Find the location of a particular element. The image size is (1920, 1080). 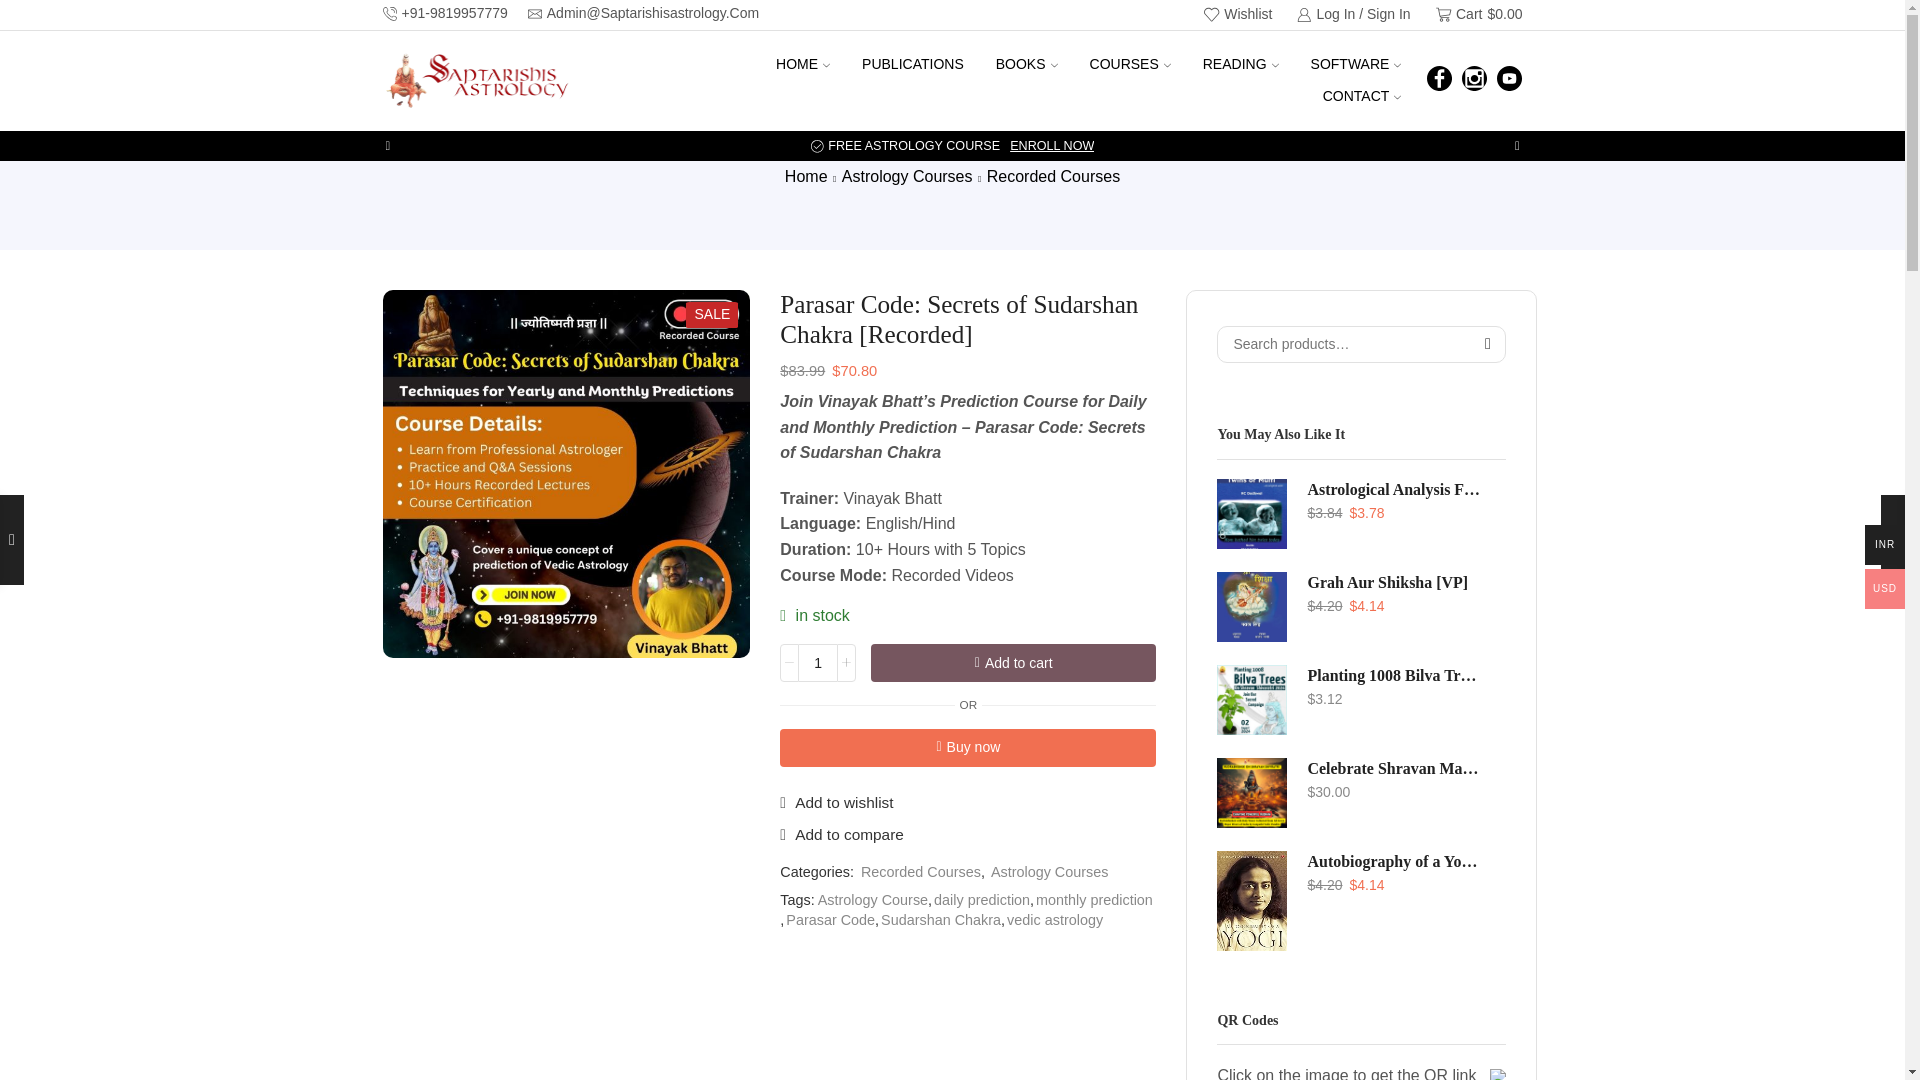

Wishlist is located at coordinates (1238, 14).